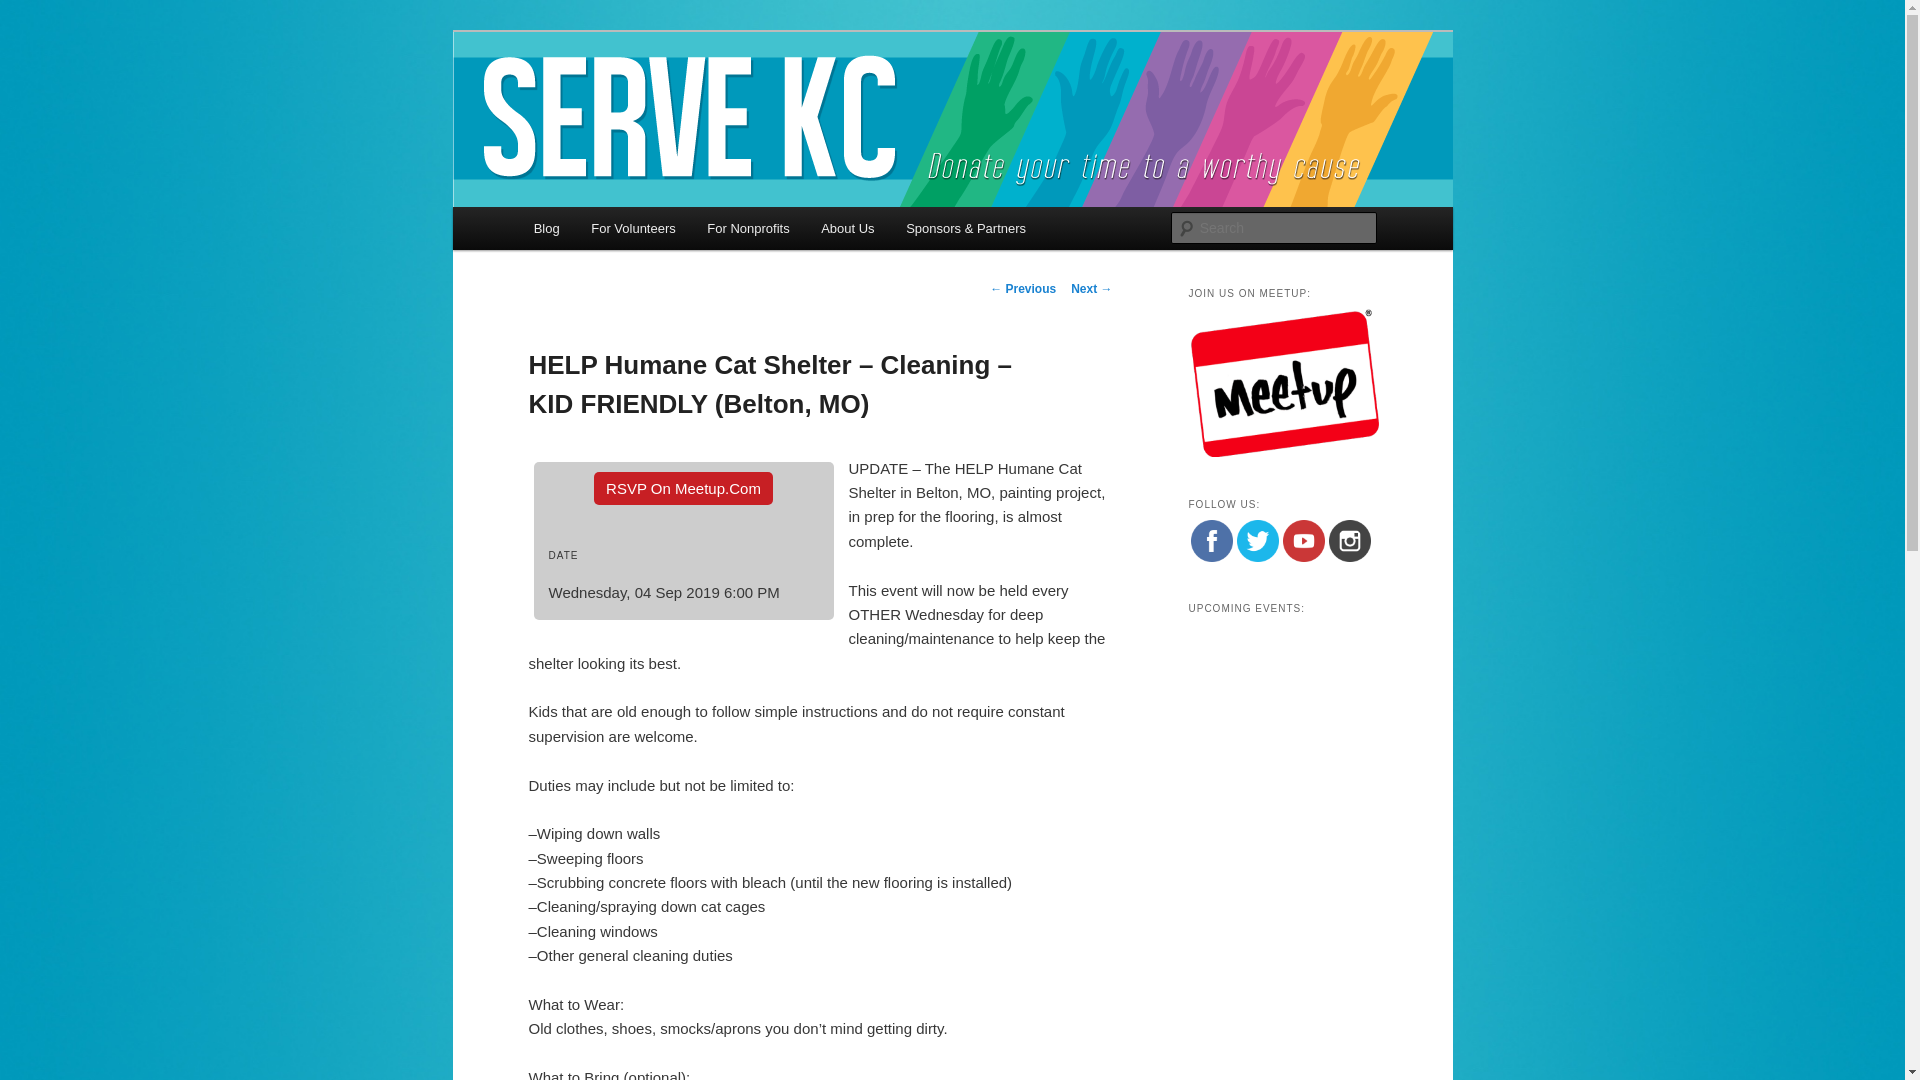  Describe the element at coordinates (748, 228) in the screenshot. I see `For Nonprofits` at that location.